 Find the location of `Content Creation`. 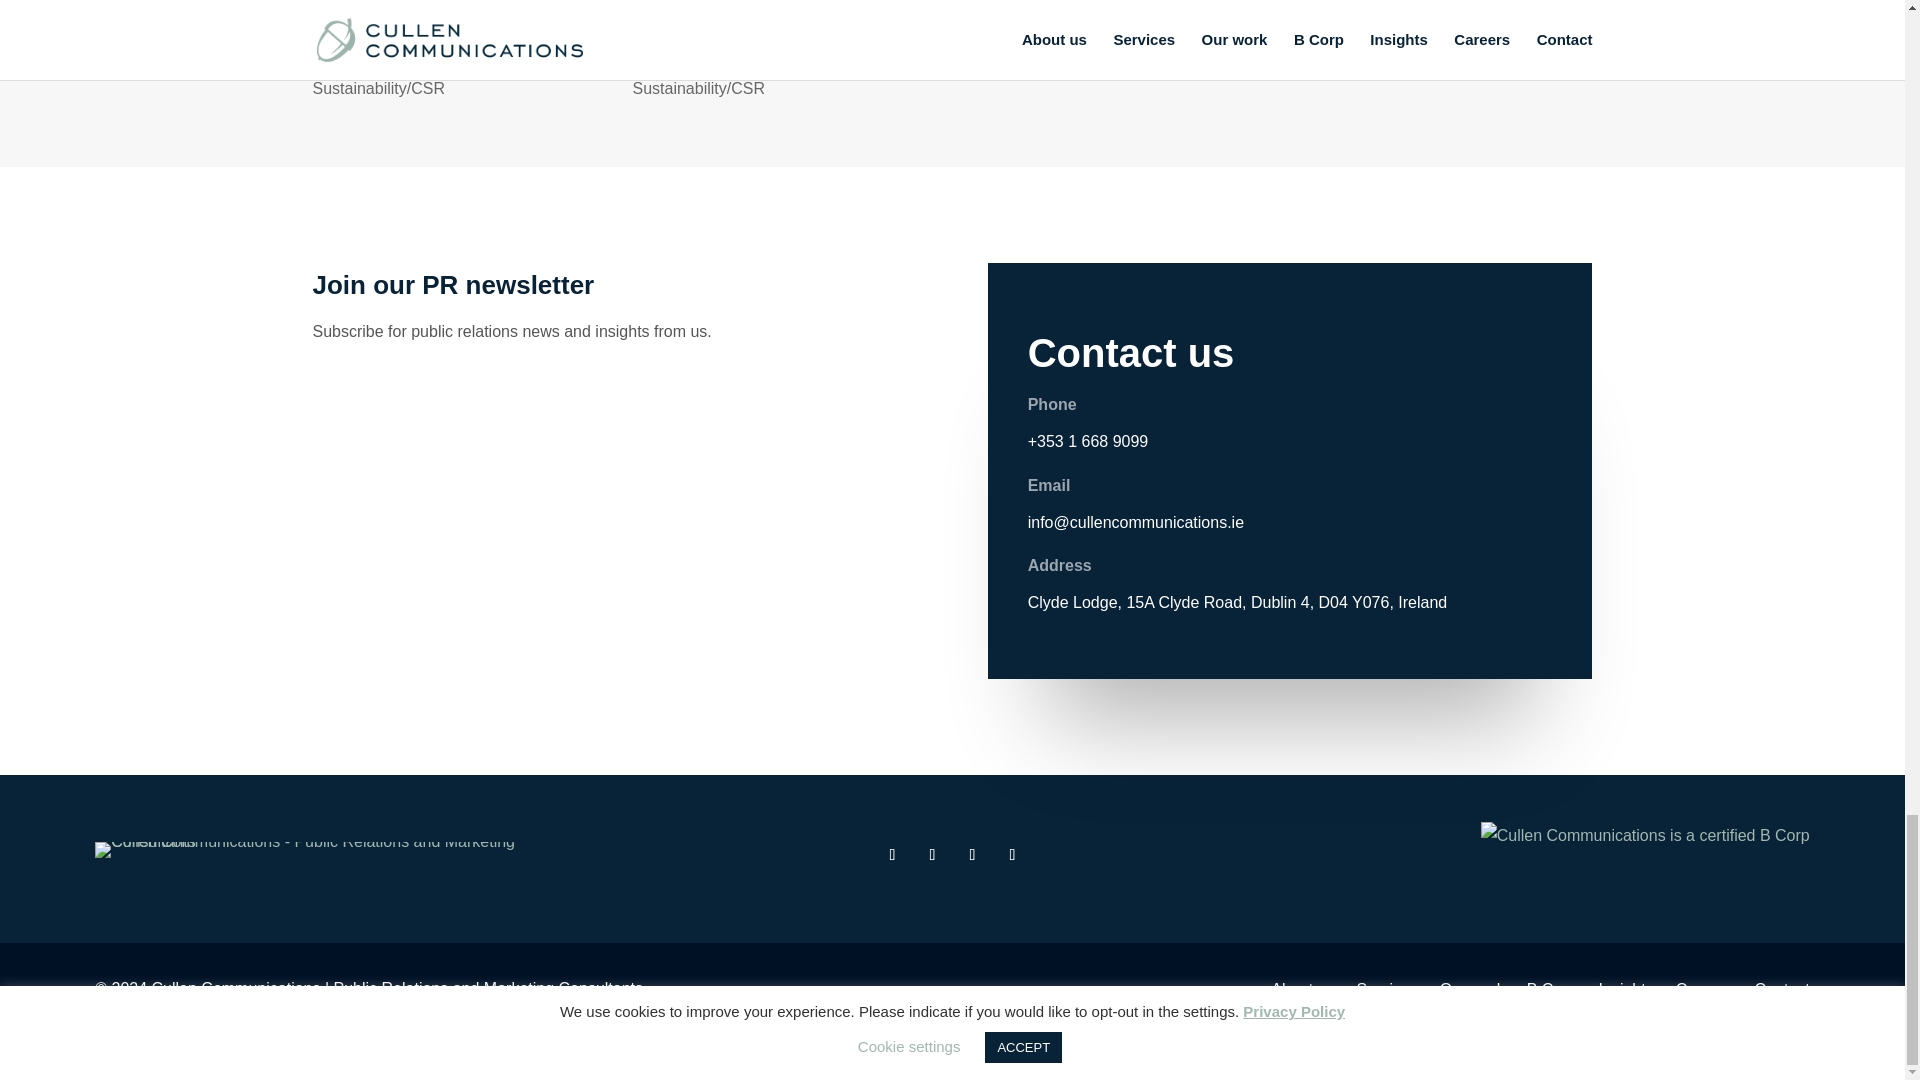

Content Creation is located at coordinates (1012, 30).